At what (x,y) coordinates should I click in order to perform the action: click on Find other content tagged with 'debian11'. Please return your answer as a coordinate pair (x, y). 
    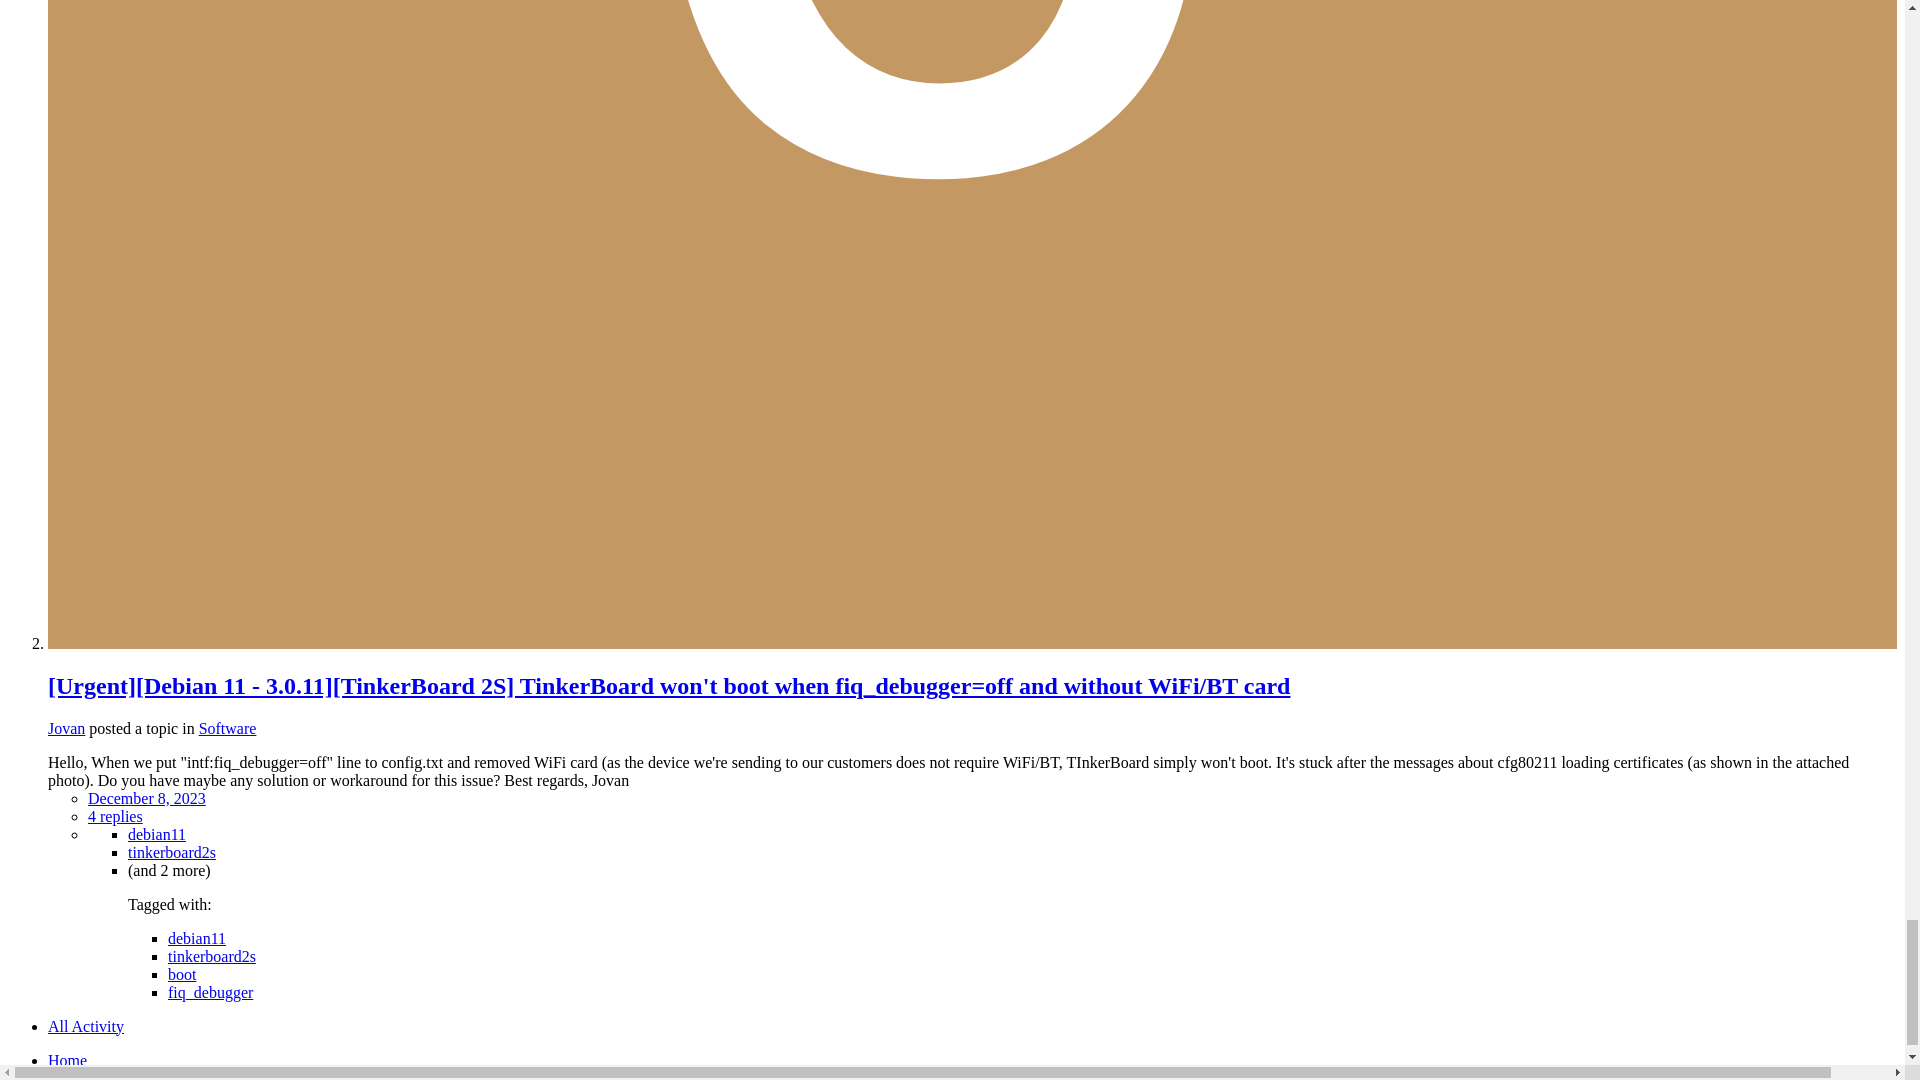
    Looking at the image, I should click on (197, 937).